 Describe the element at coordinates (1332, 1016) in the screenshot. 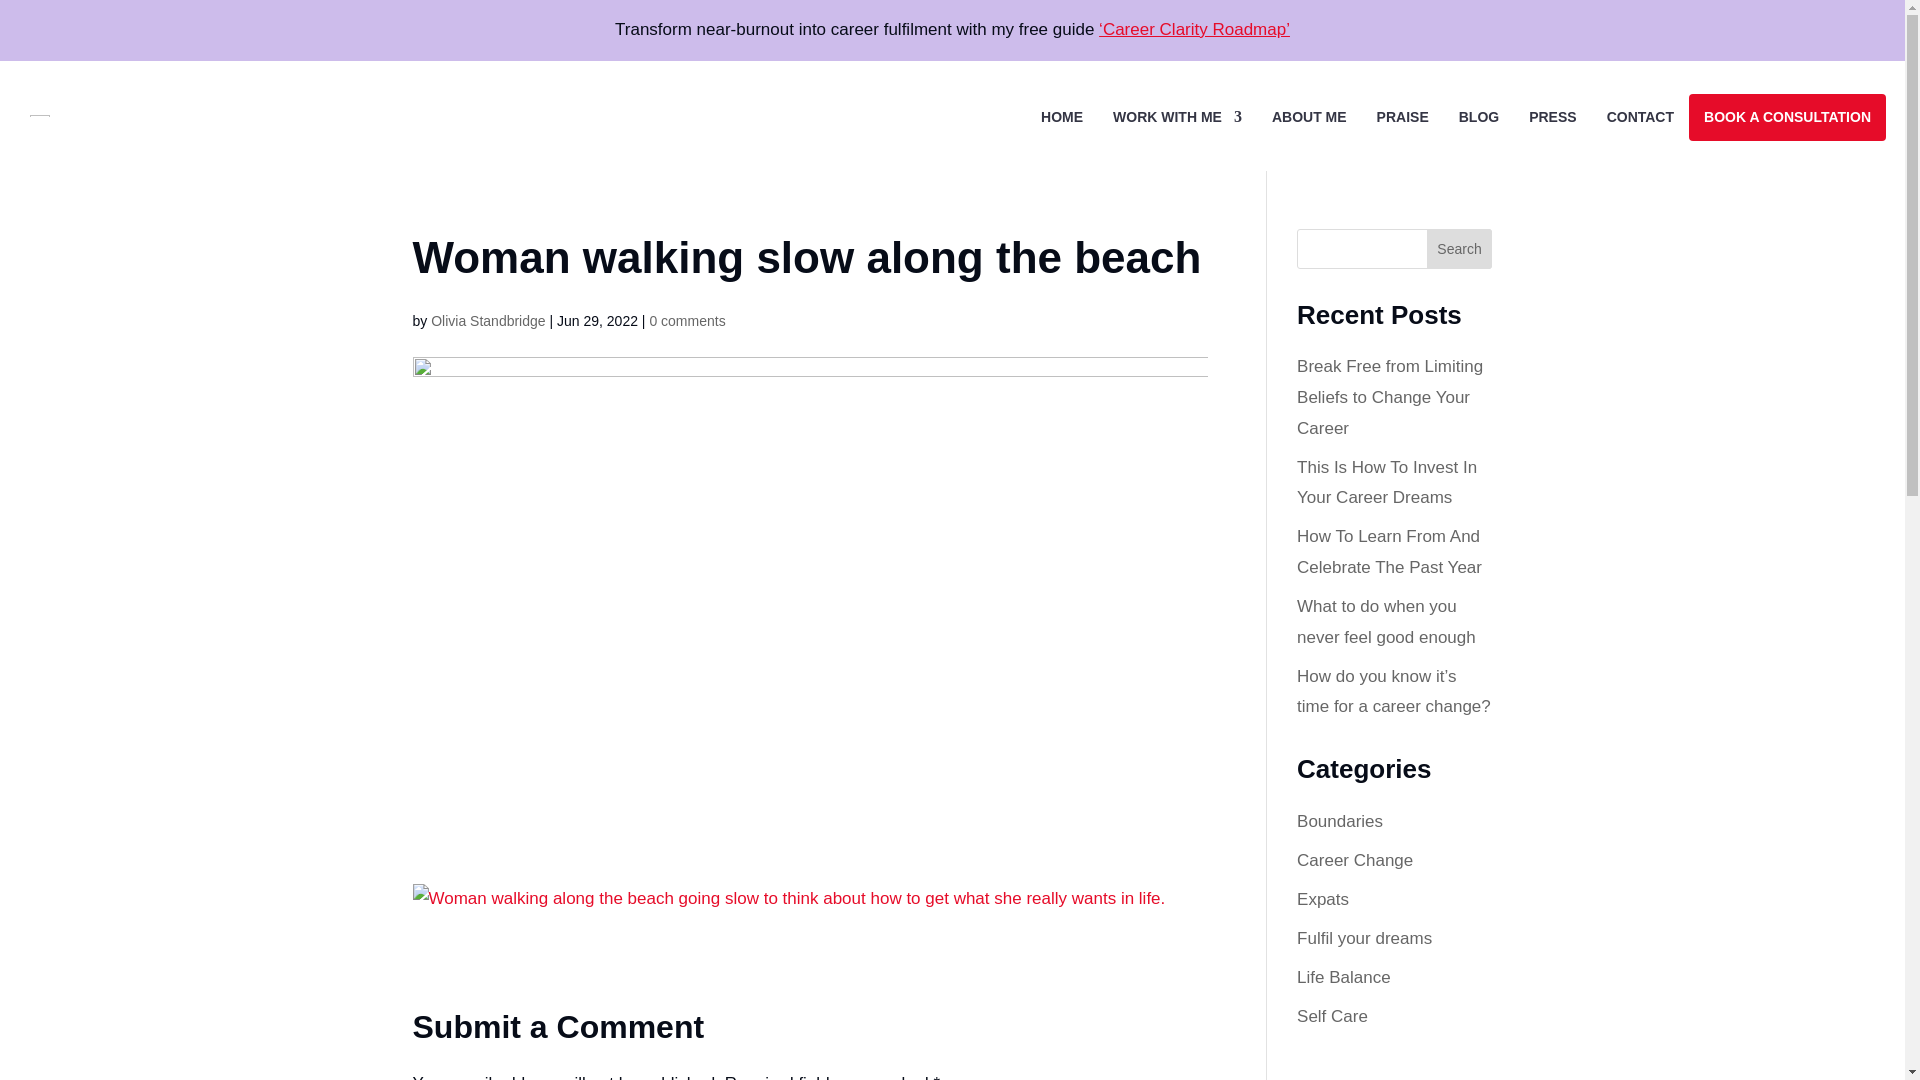

I see `Self Care` at that location.